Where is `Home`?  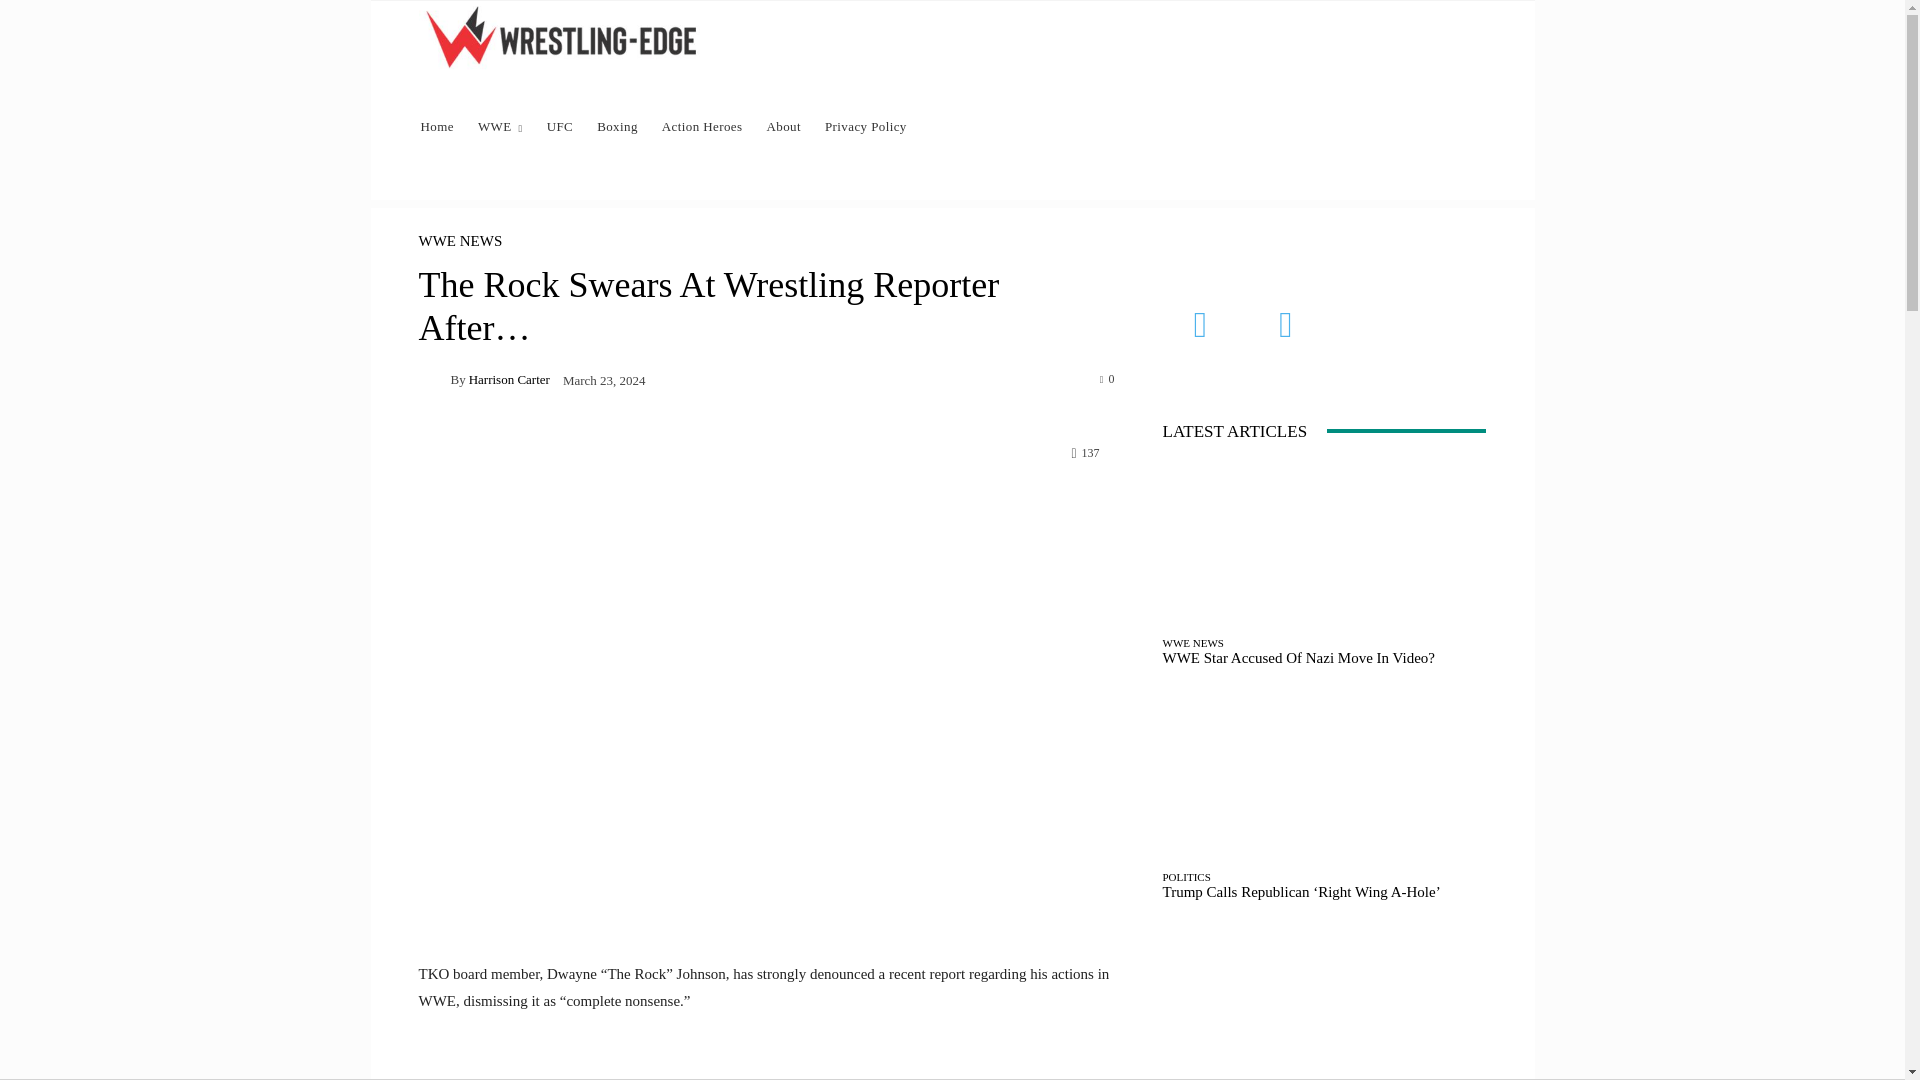
Home is located at coordinates (436, 126).